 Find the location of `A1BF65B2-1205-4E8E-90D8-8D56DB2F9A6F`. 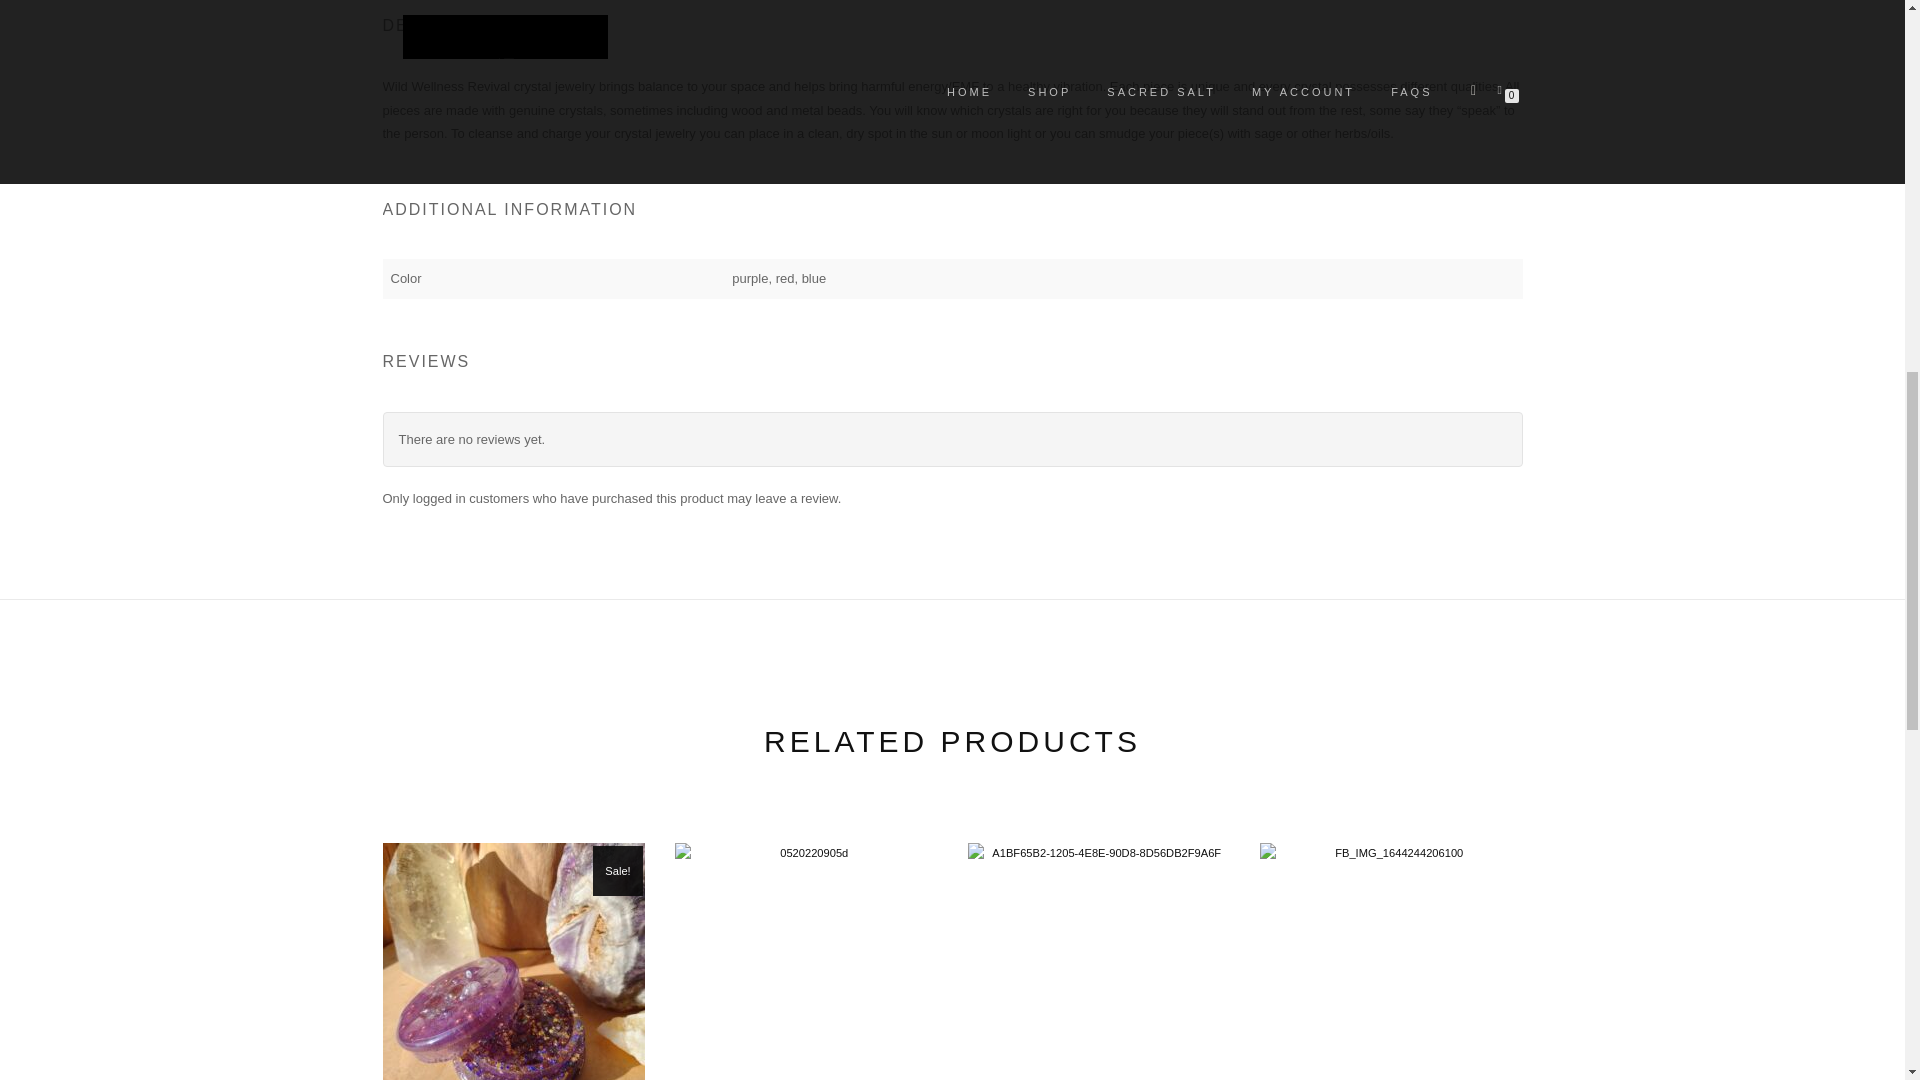

A1BF65B2-1205-4E8E-90D8-8D56DB2F9A6F is located at coordinates (1098, 962).